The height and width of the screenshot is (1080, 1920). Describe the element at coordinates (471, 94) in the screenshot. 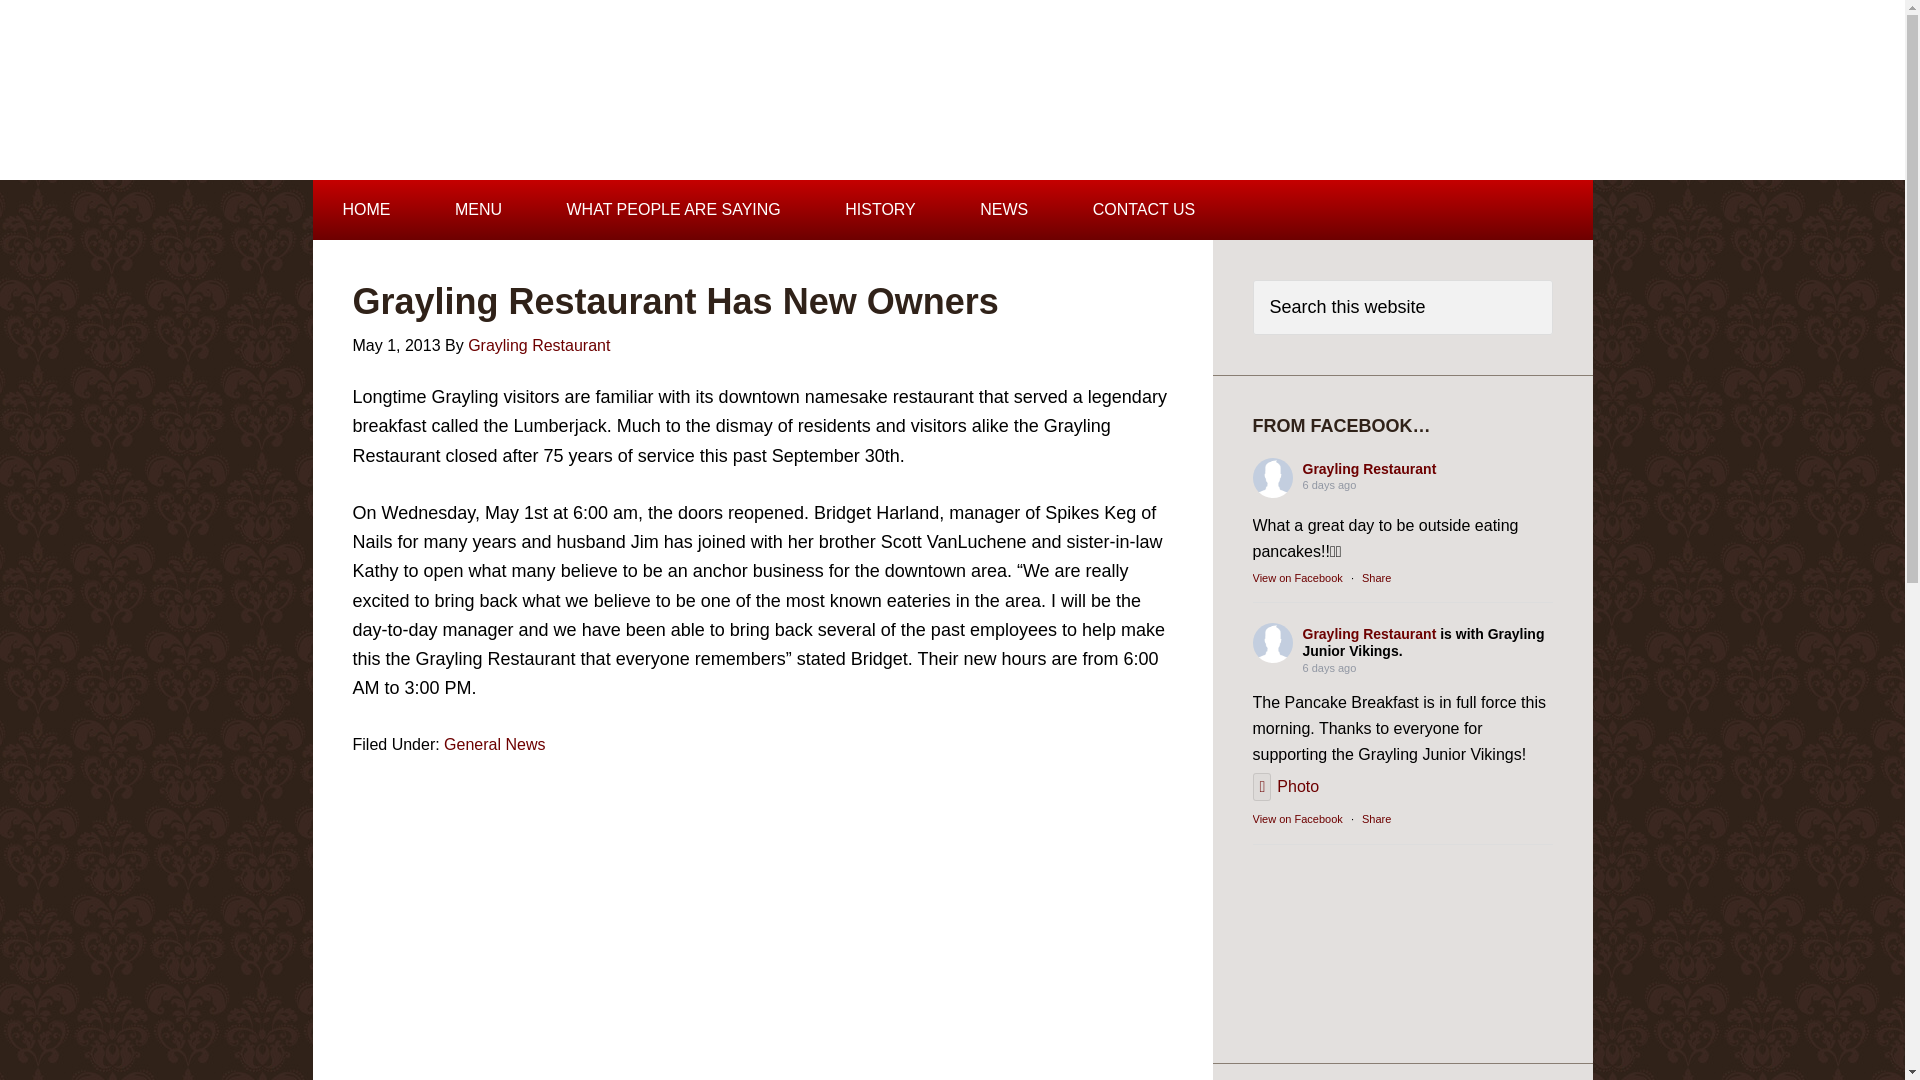

I see `Grayling Restaurant` at that location.